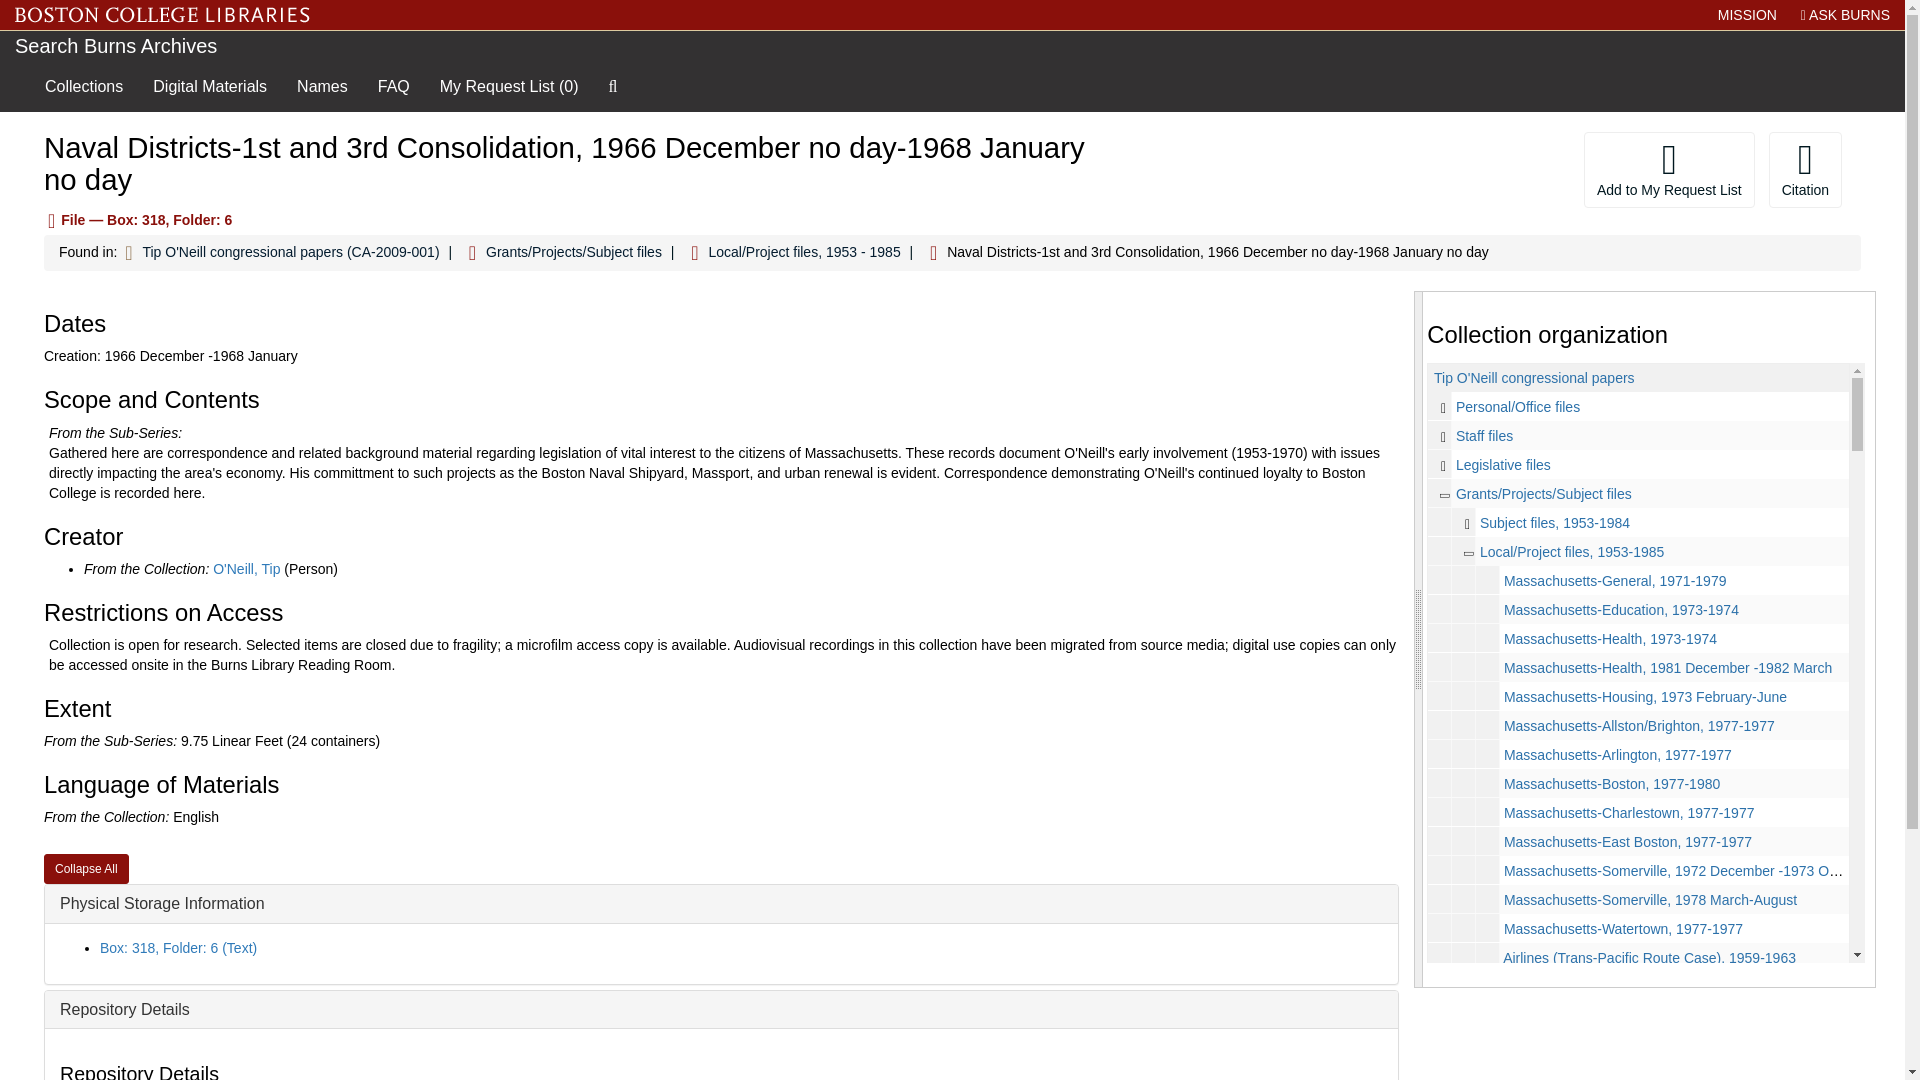 Image resolution: width=1920 pixels, height=1080 pixels. Describe the element at coordinates (210, 86) in the screenshot. I see `Digital Materials` at that location.